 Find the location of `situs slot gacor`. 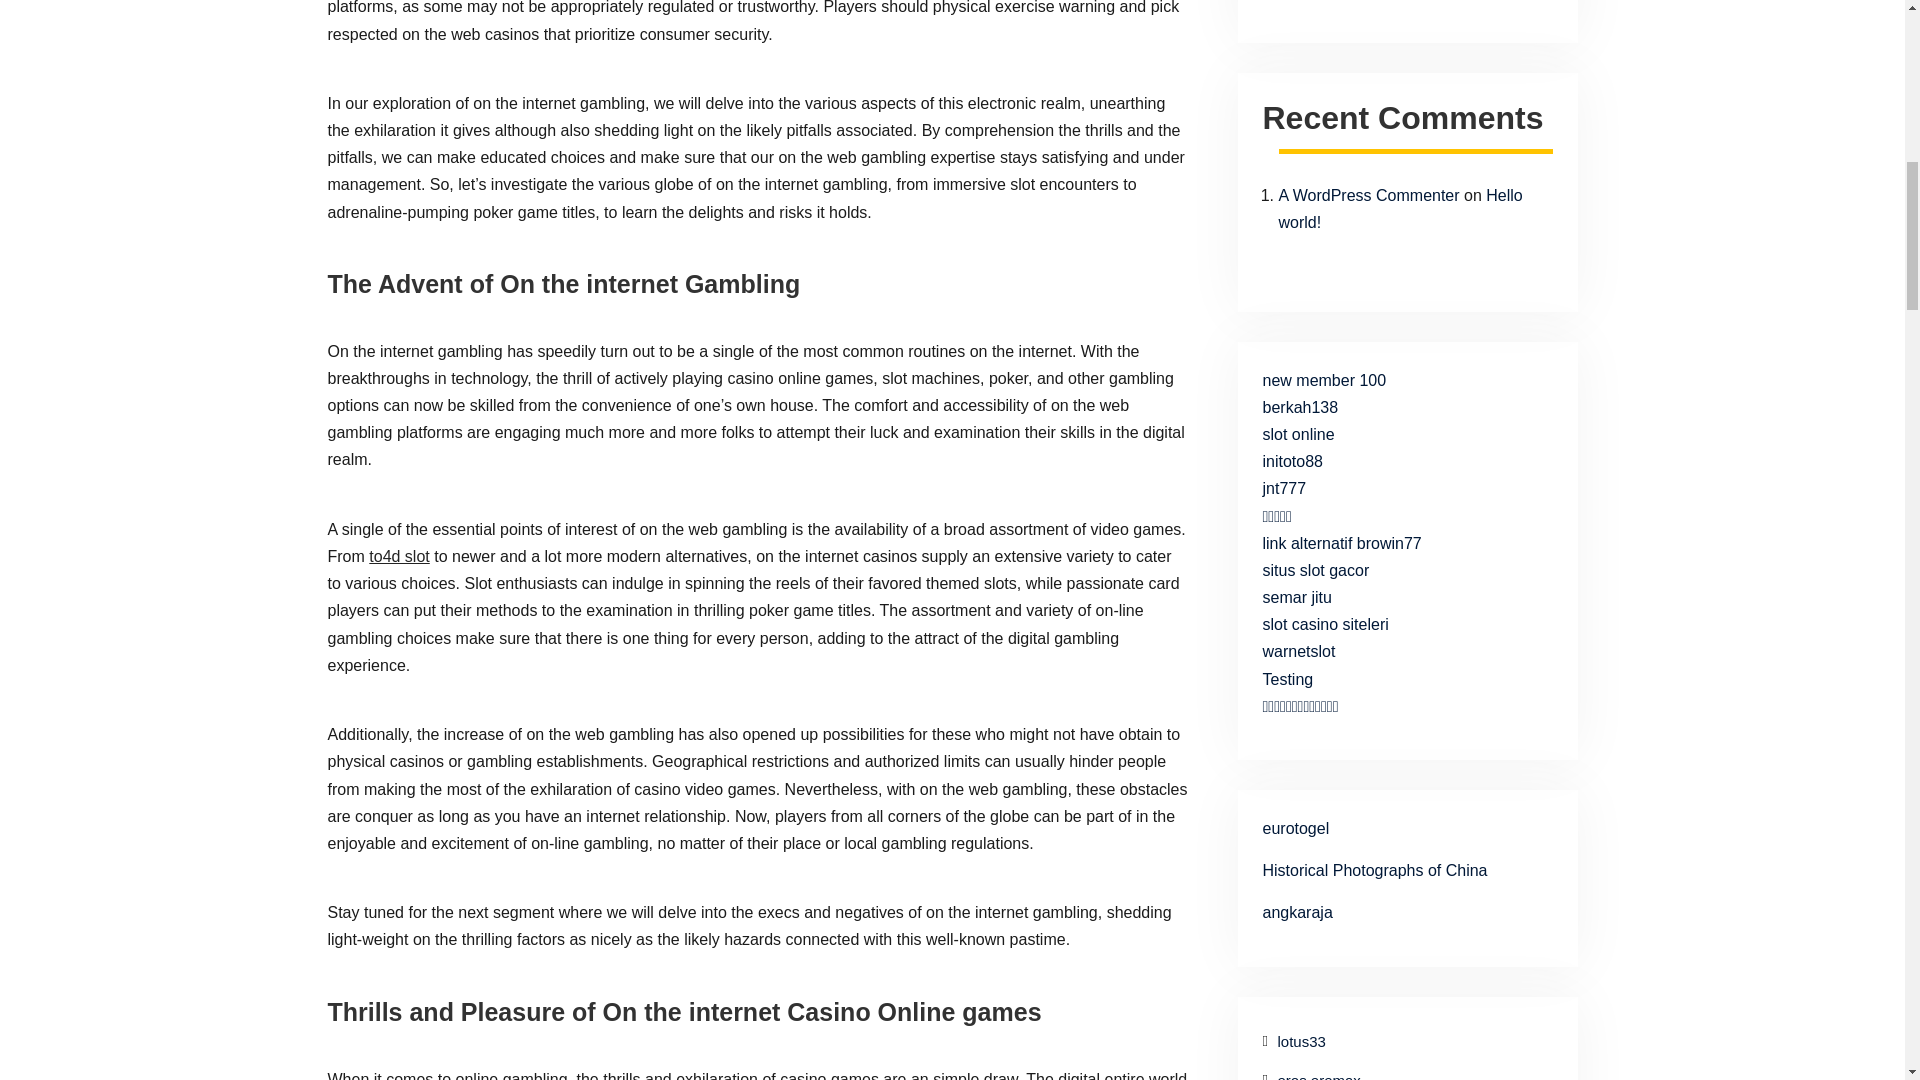

situs slot gacor is located at coordinates (1314, 570).